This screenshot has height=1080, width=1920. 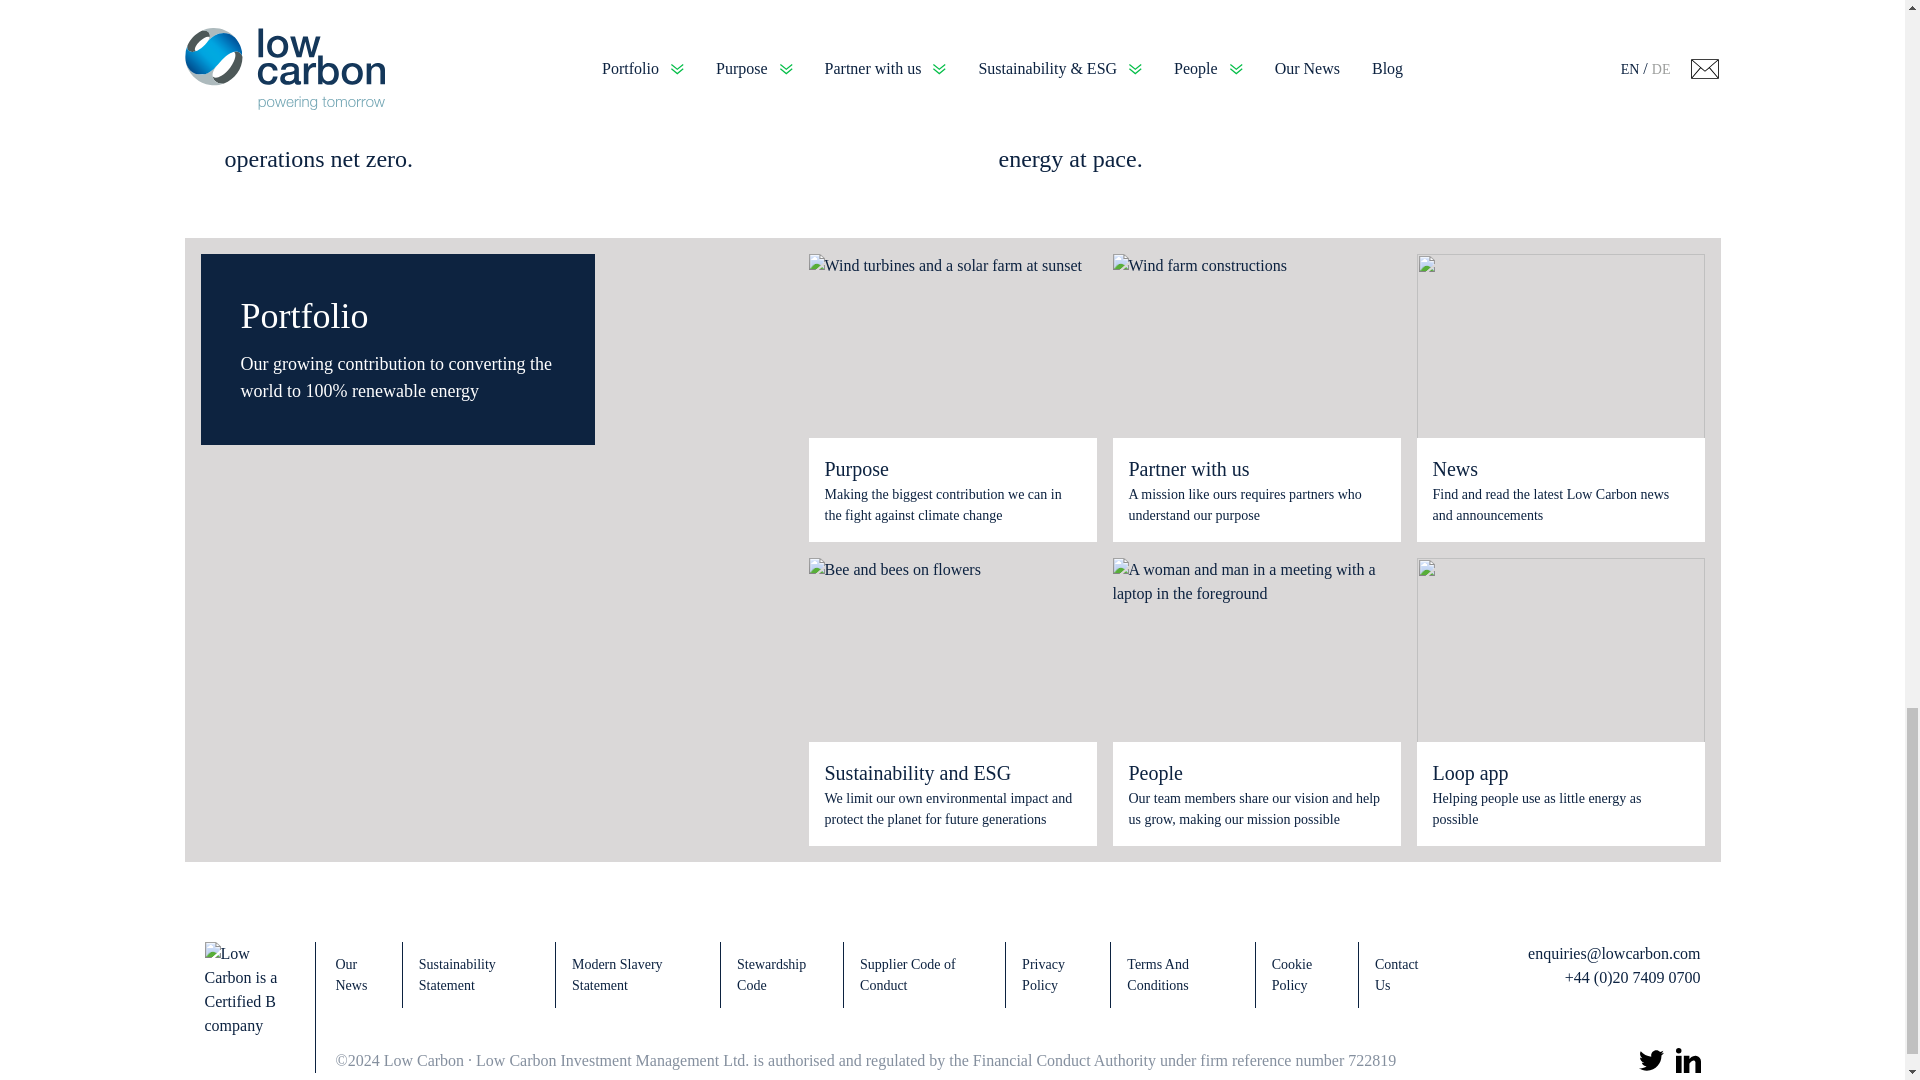 What do you see at coordinates (951, 773) in the screenshot?
I see `Sustainability and ESG` at bounding box center [951, 773].